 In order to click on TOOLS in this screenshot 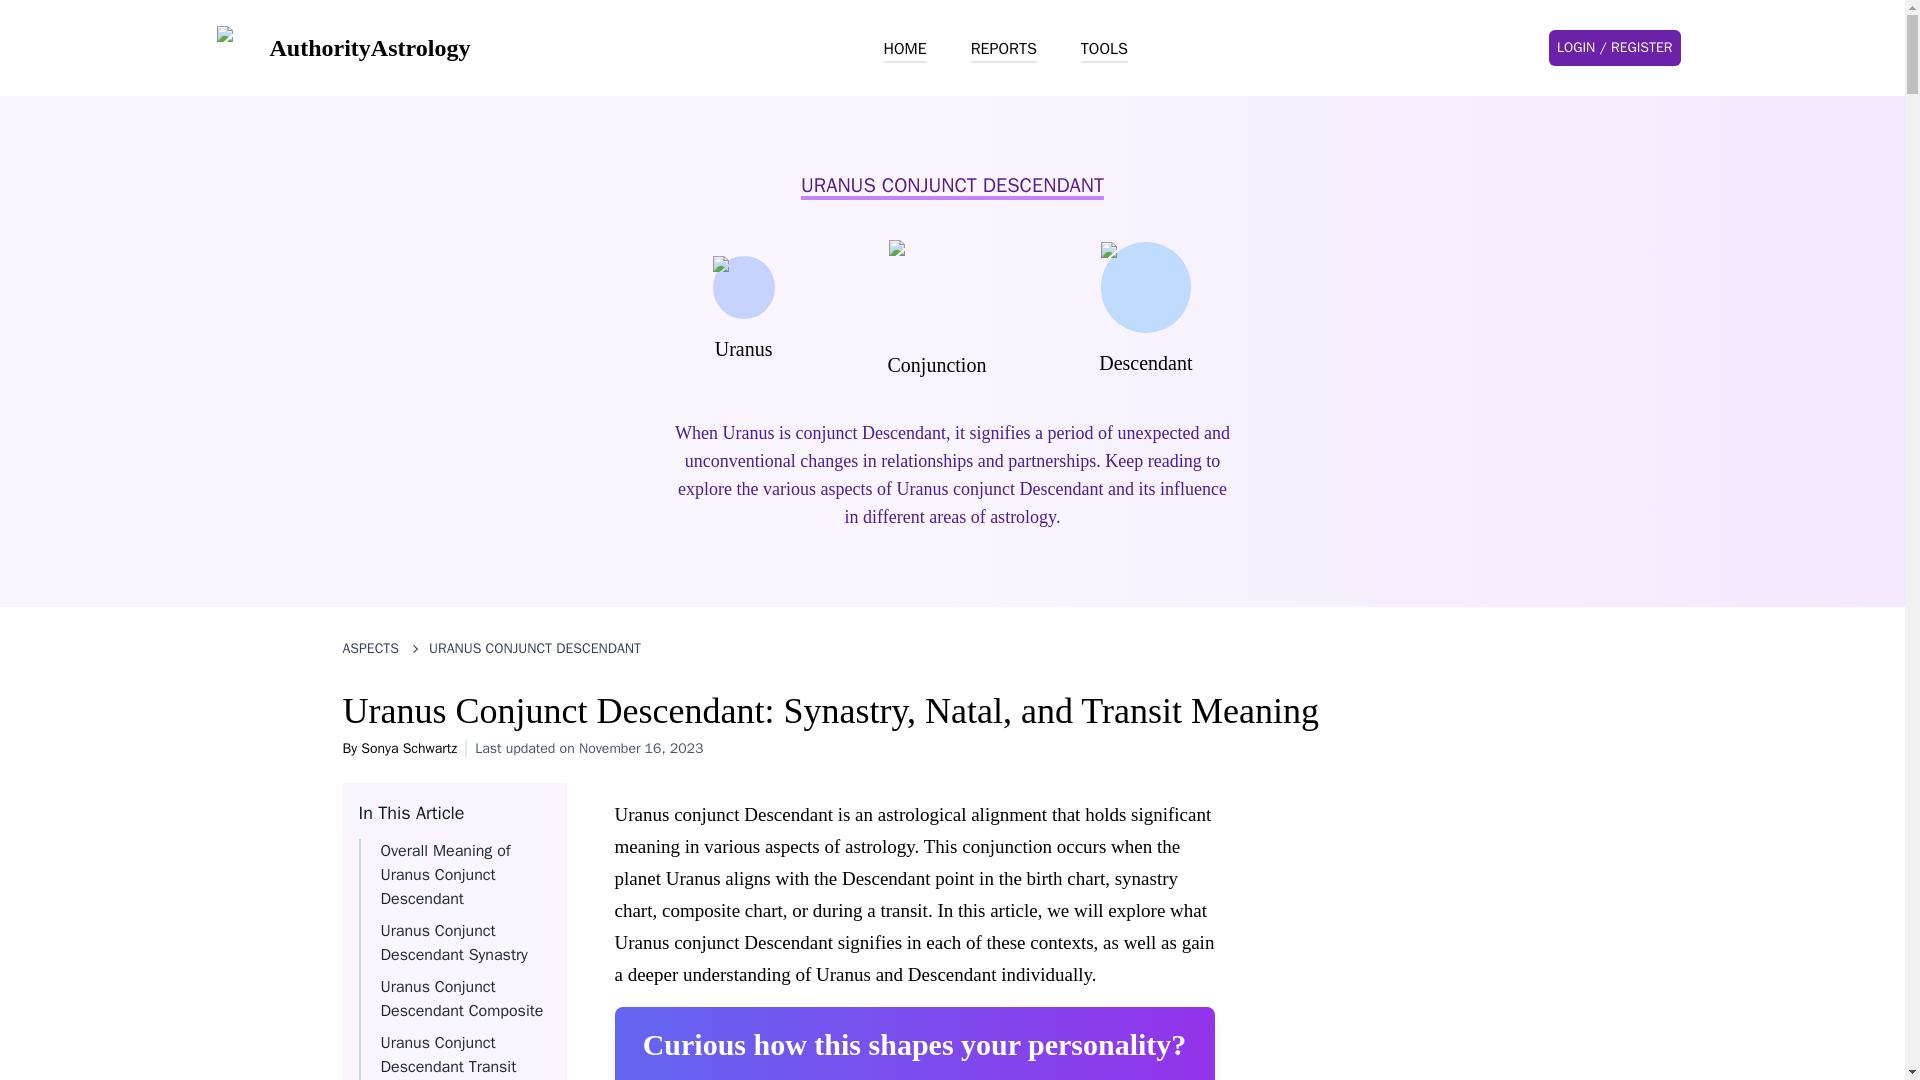, I will do `click(1104, 49)`.